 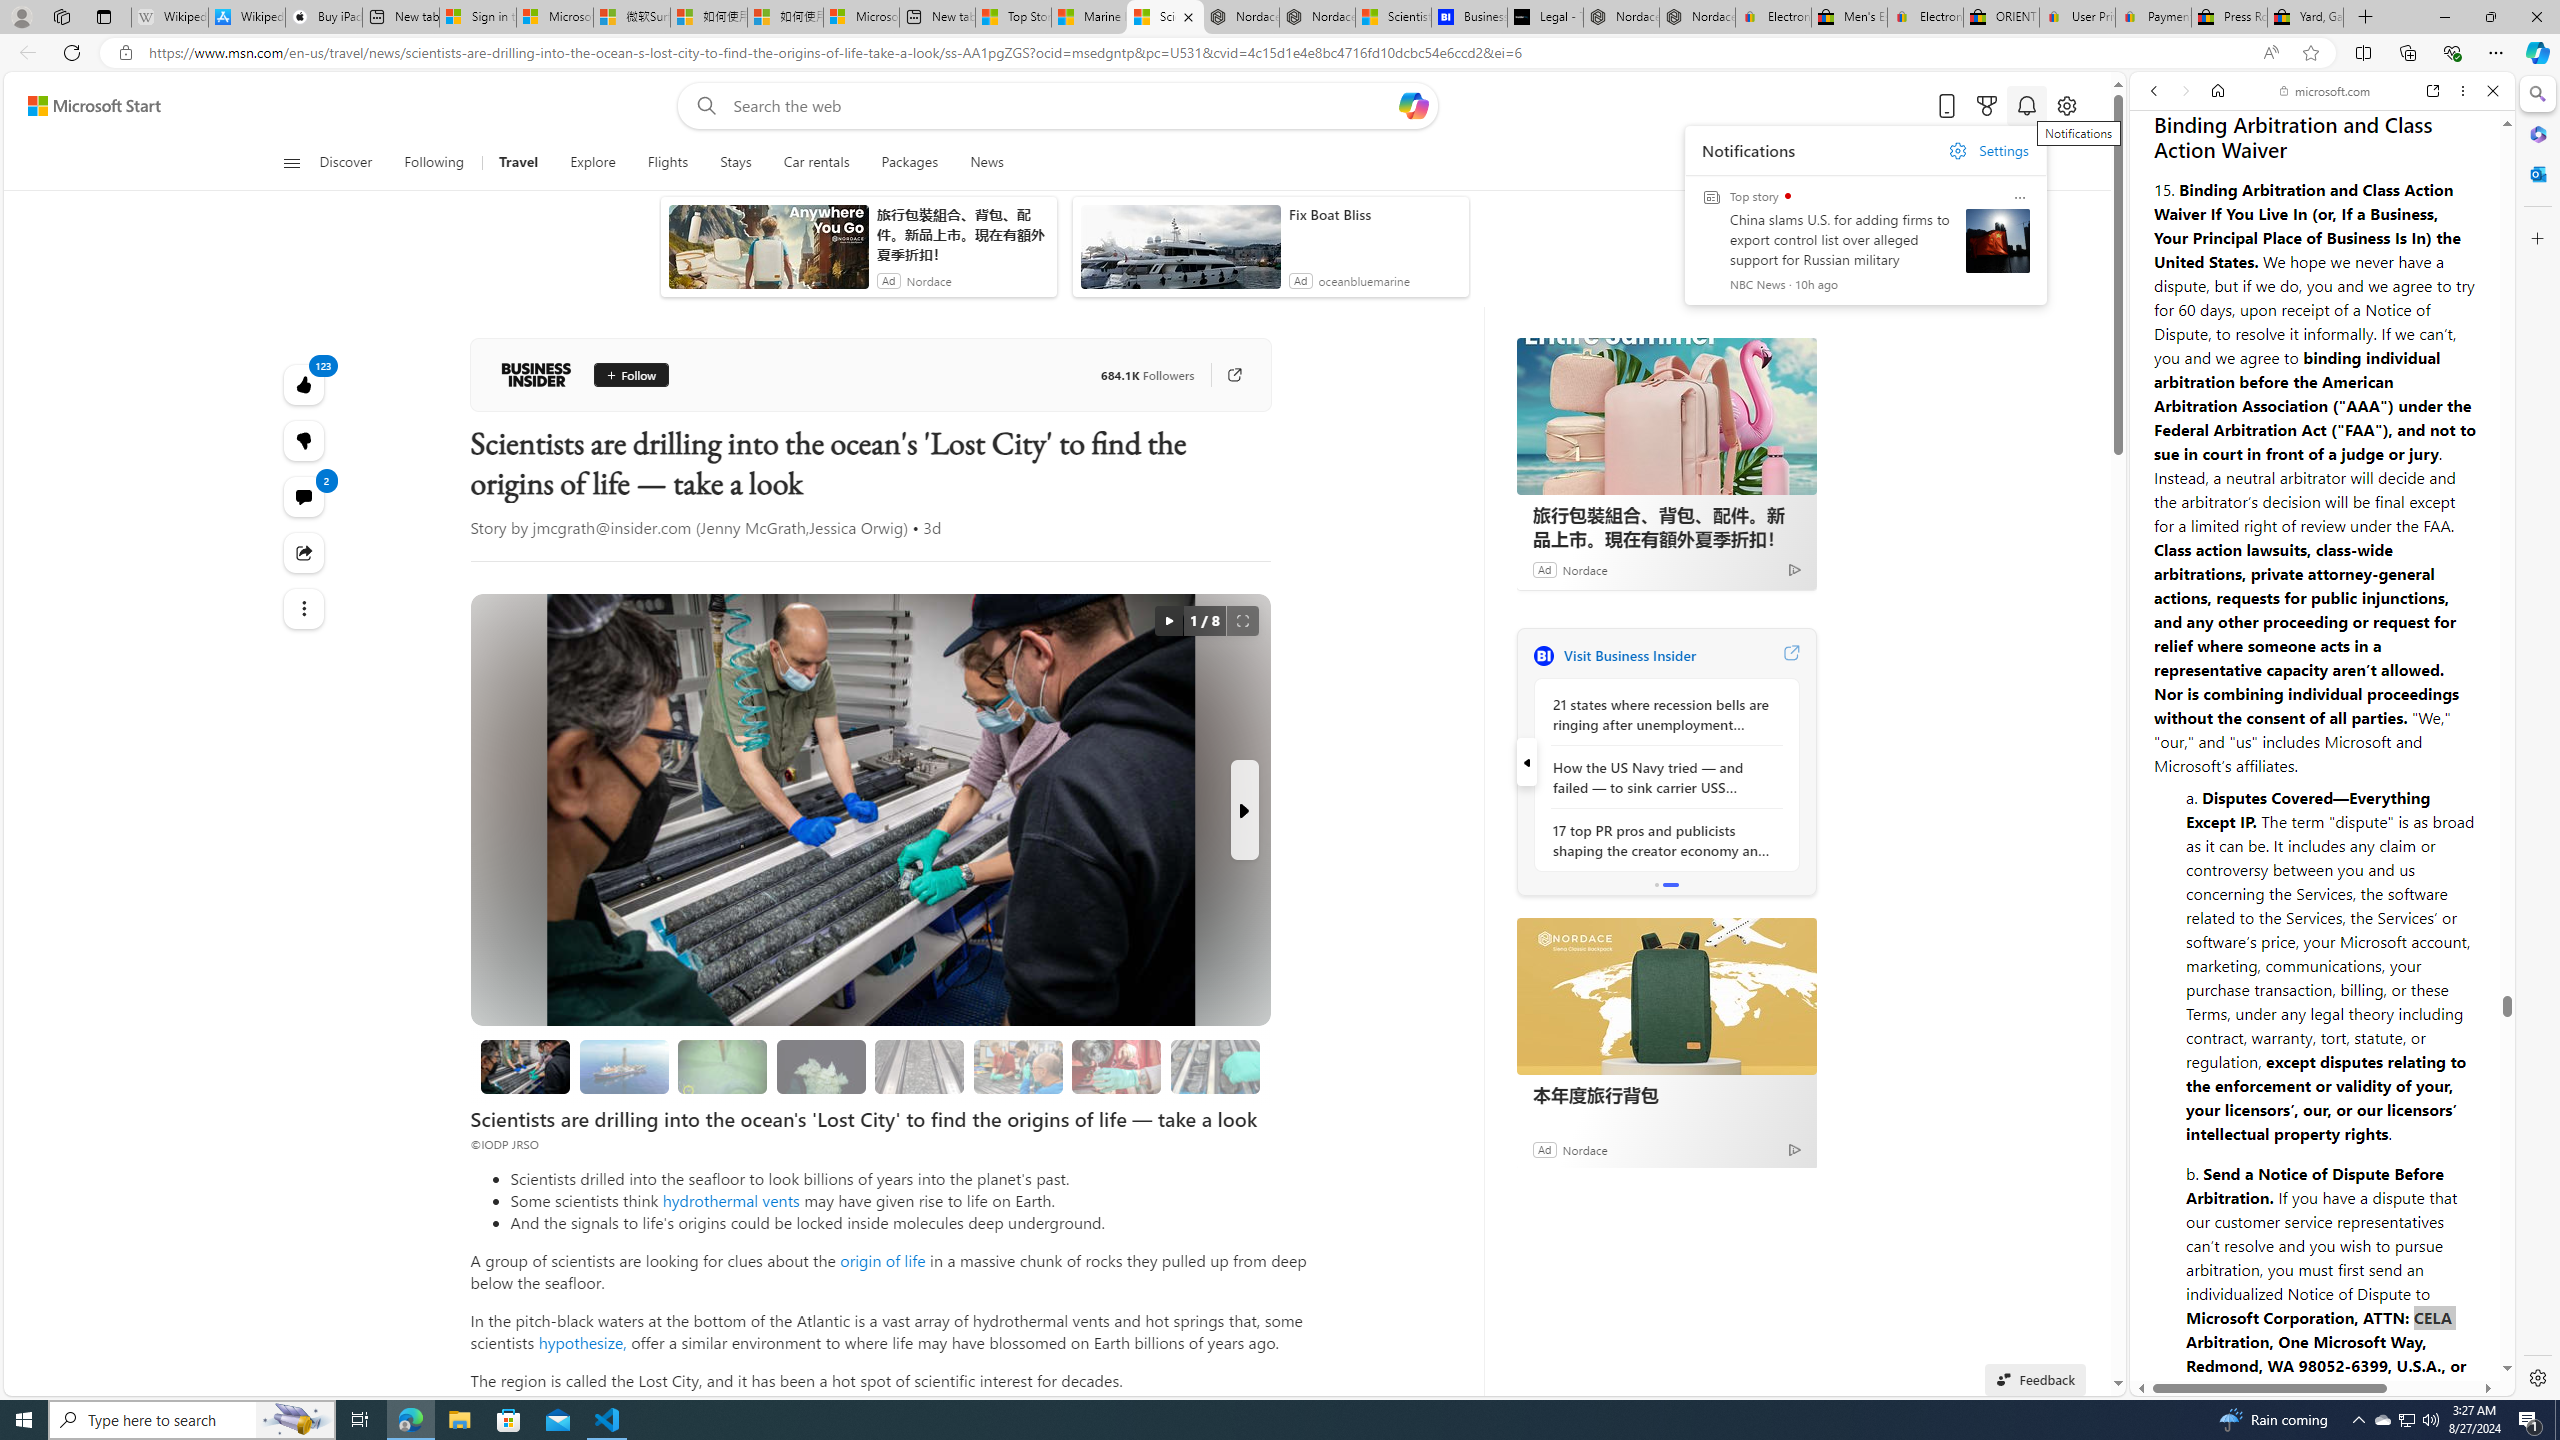 I want to click on Explore, so click(x=593, y=163).